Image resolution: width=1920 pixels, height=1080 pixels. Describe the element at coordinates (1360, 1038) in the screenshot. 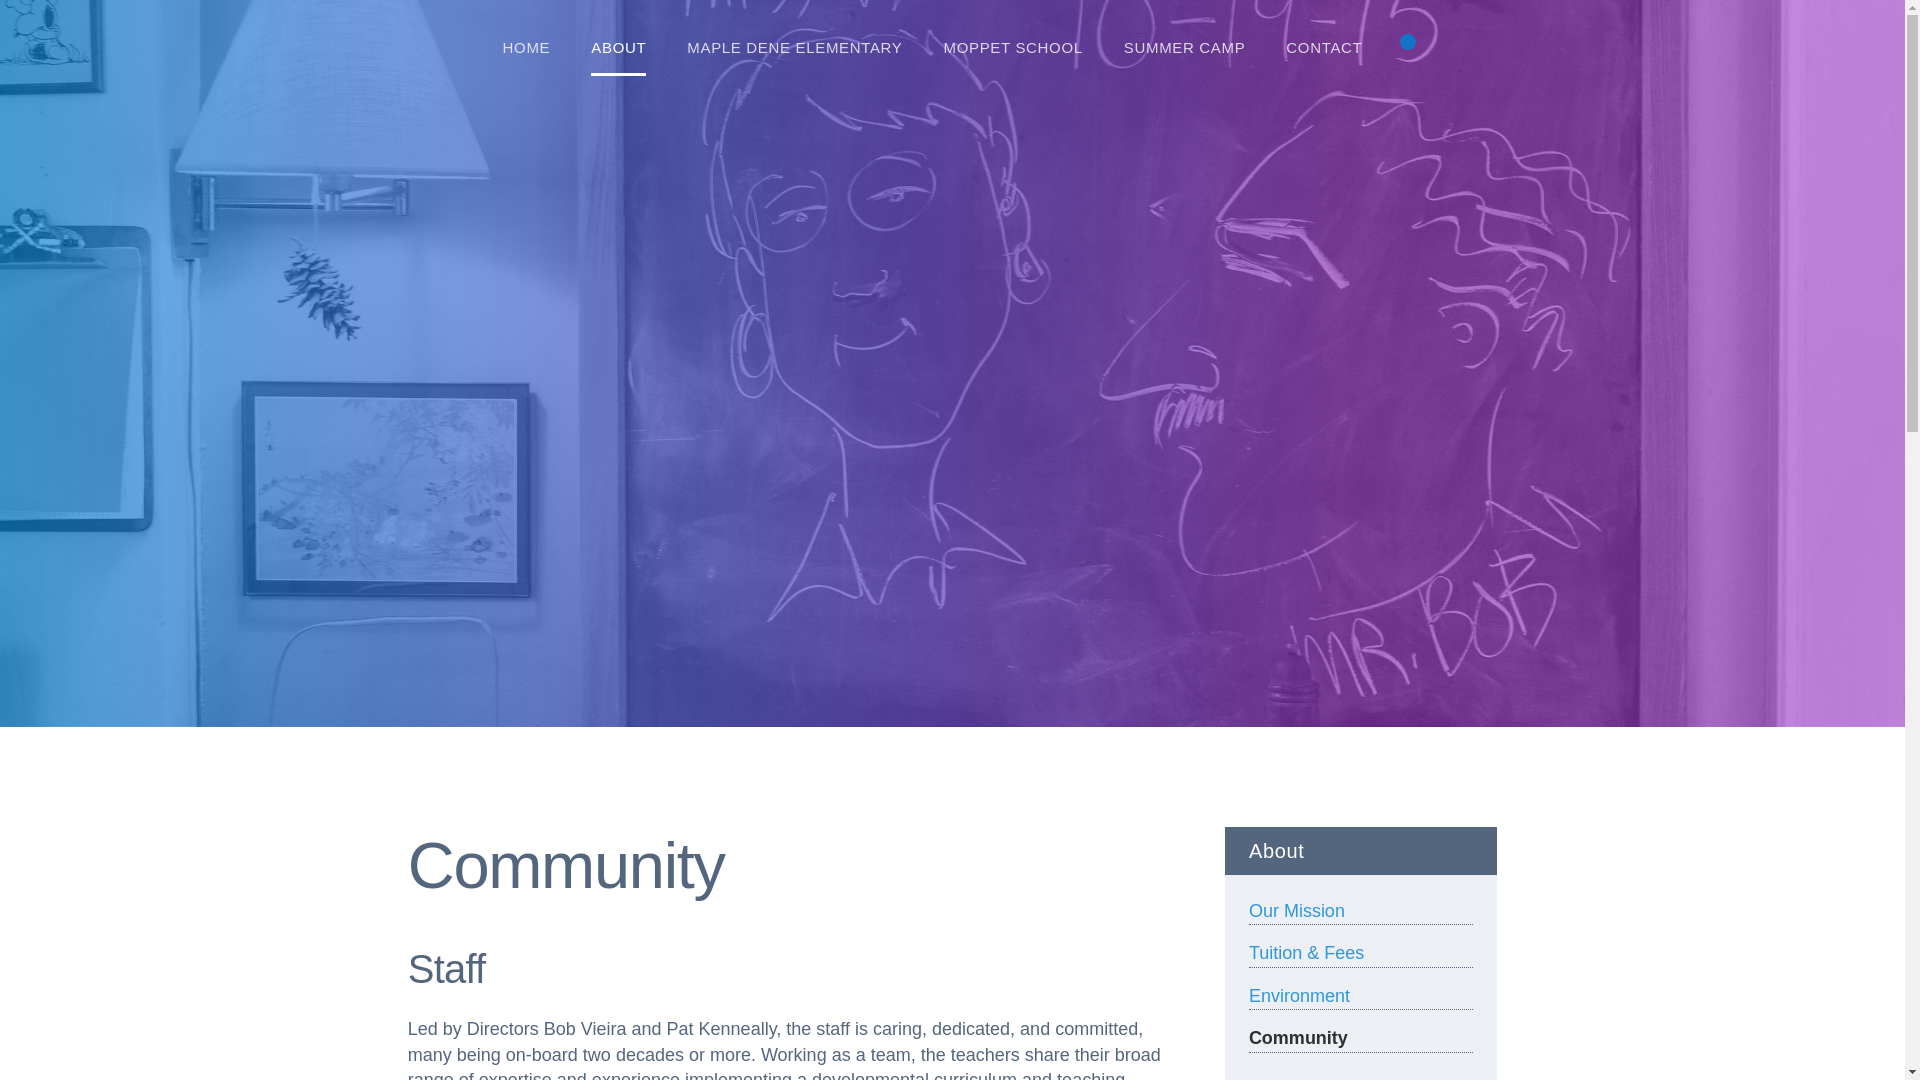

I see `Community` at that location.